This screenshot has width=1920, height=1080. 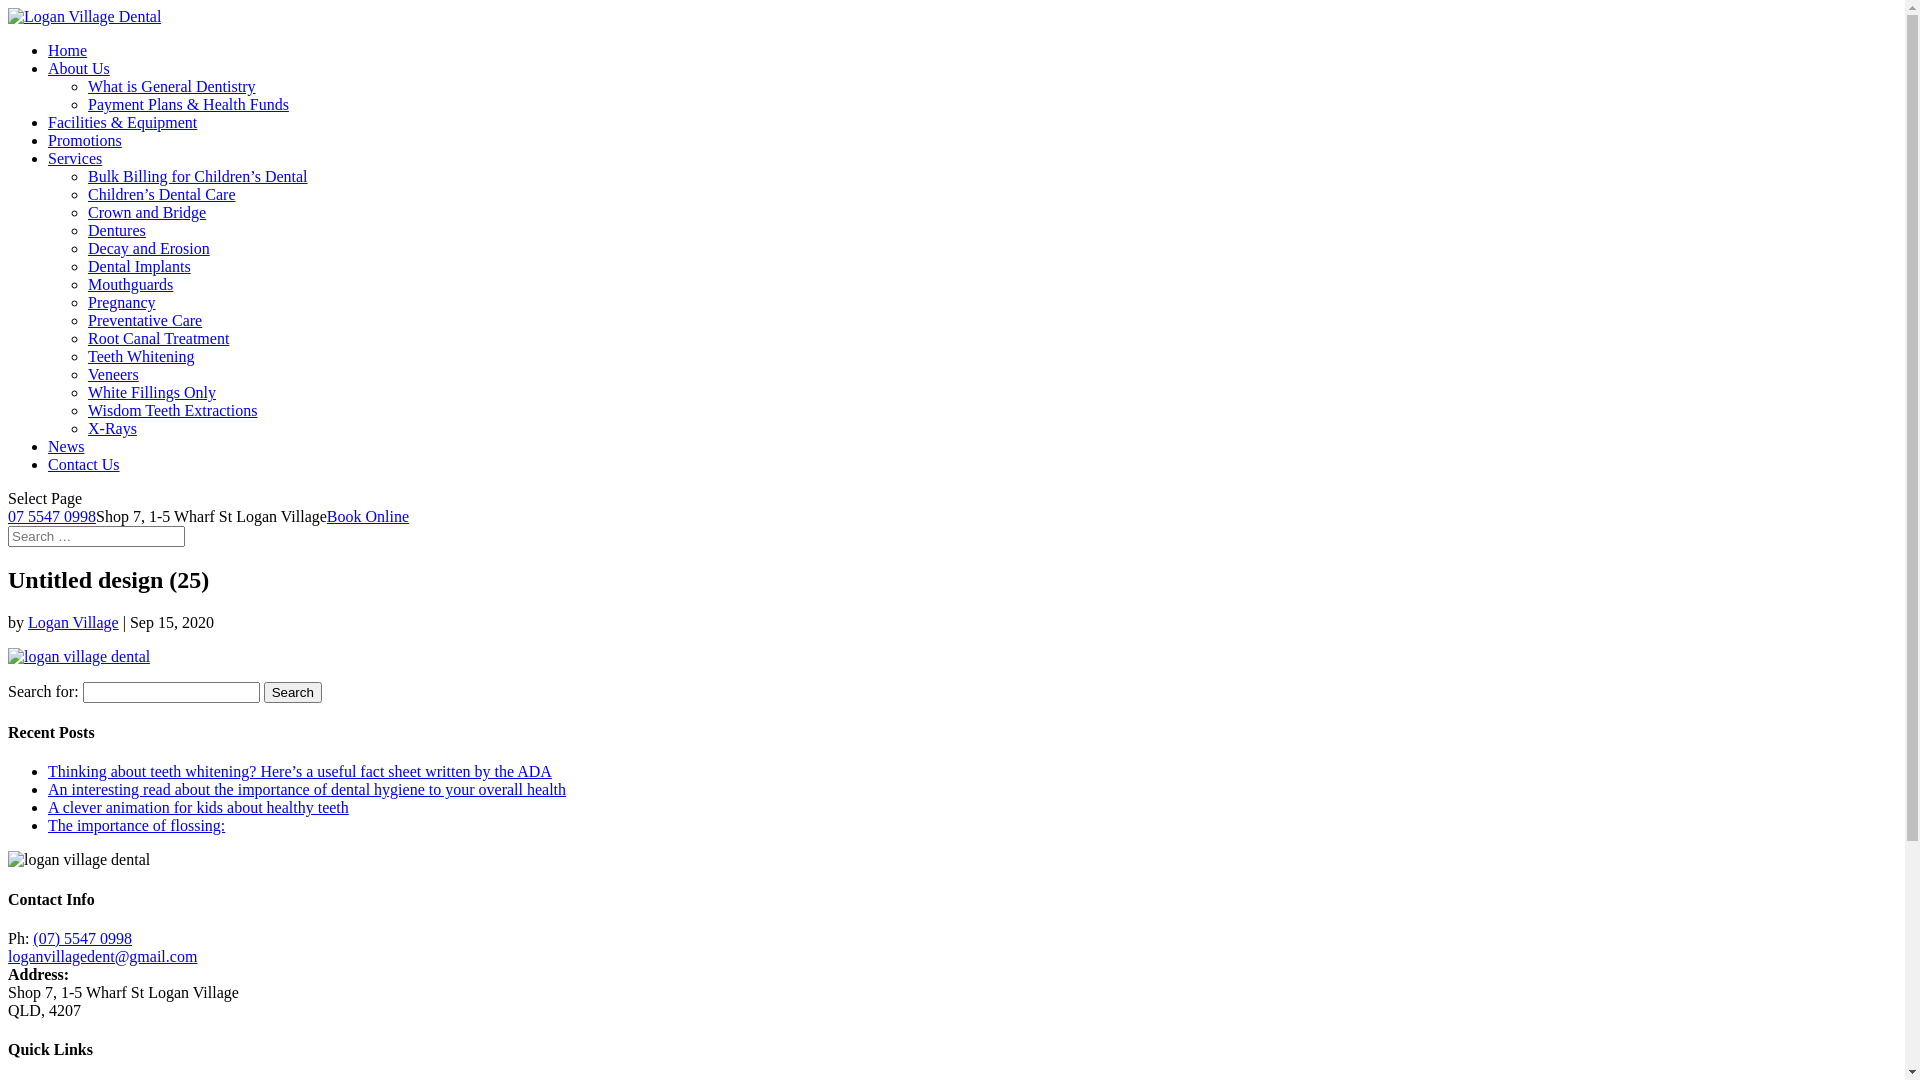 What do you see at coordinates (293, 692) in the screenshot?
I see `Search` at bounding box center [293, 692].